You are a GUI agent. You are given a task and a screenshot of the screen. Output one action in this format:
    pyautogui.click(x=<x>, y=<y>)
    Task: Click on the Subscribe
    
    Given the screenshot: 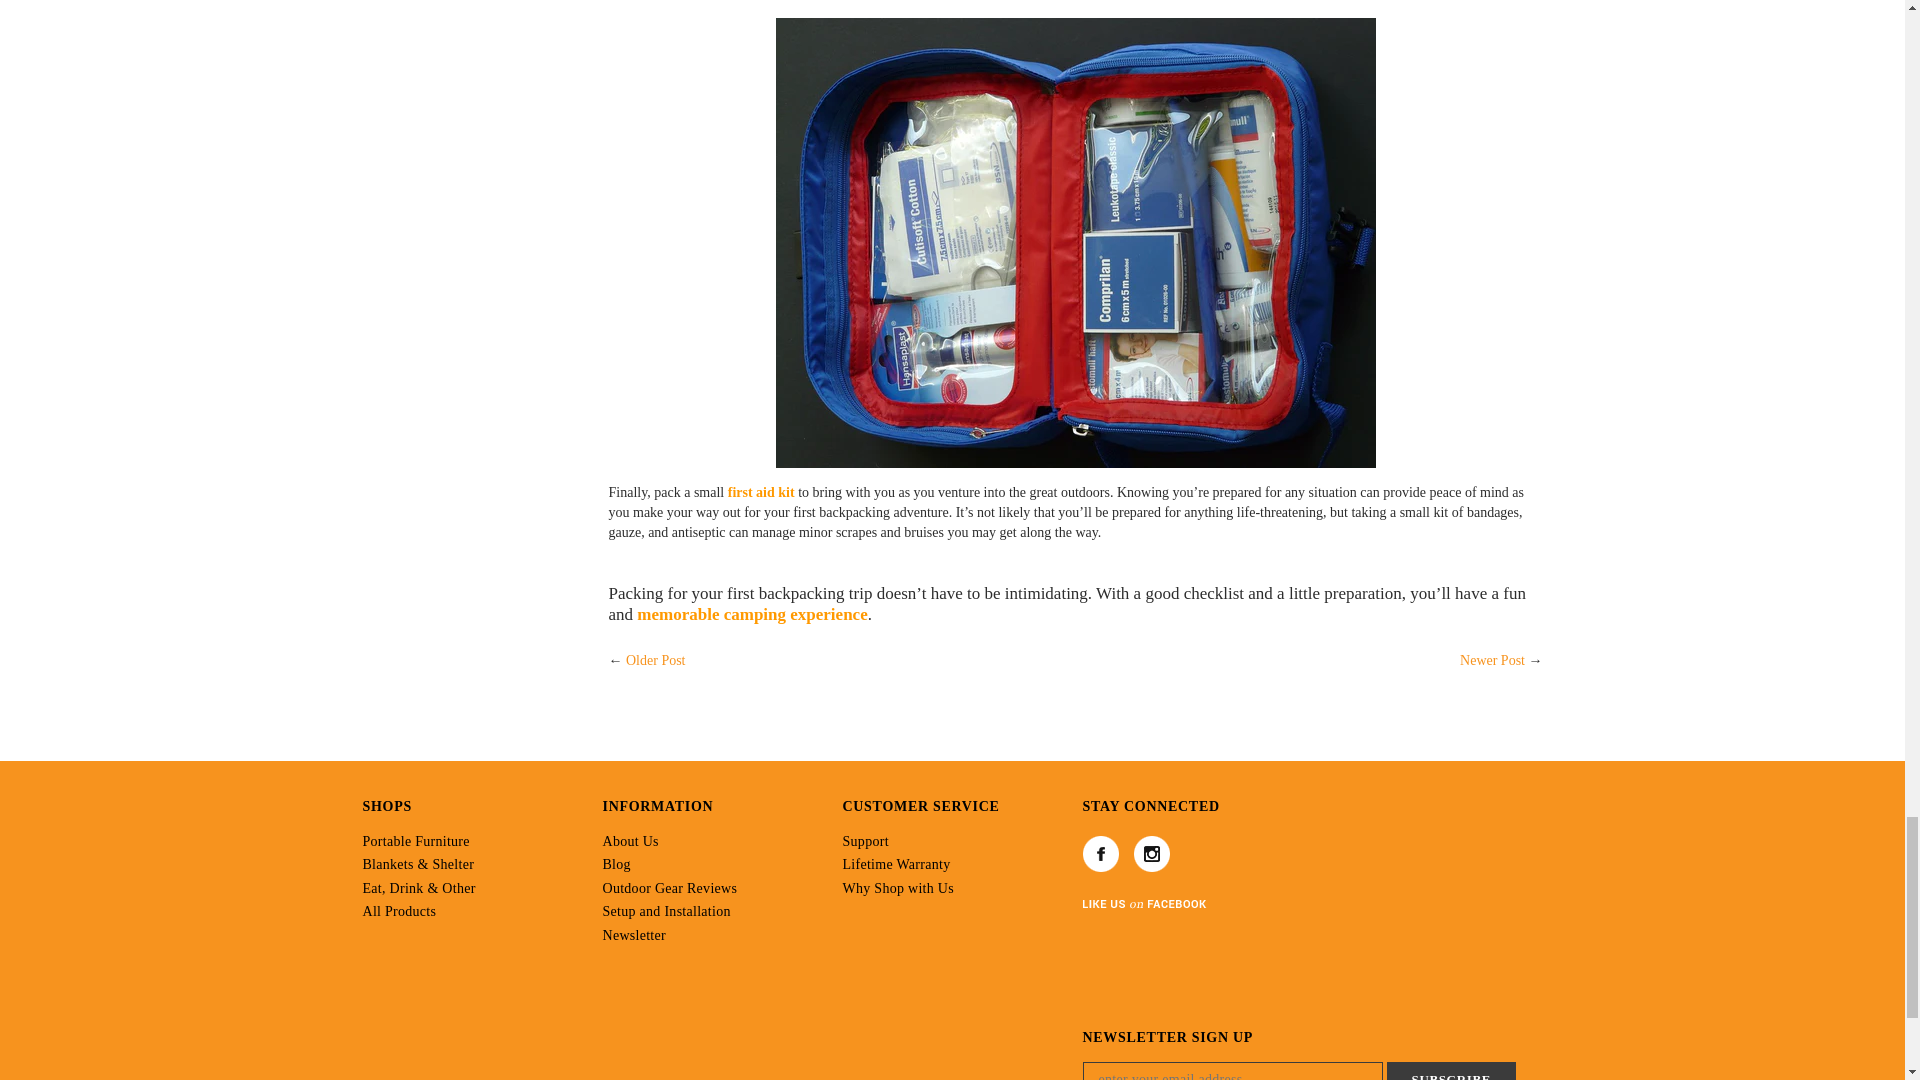 What is the action you would take?
    pyautogui.click(x=1451, y=1070)
    